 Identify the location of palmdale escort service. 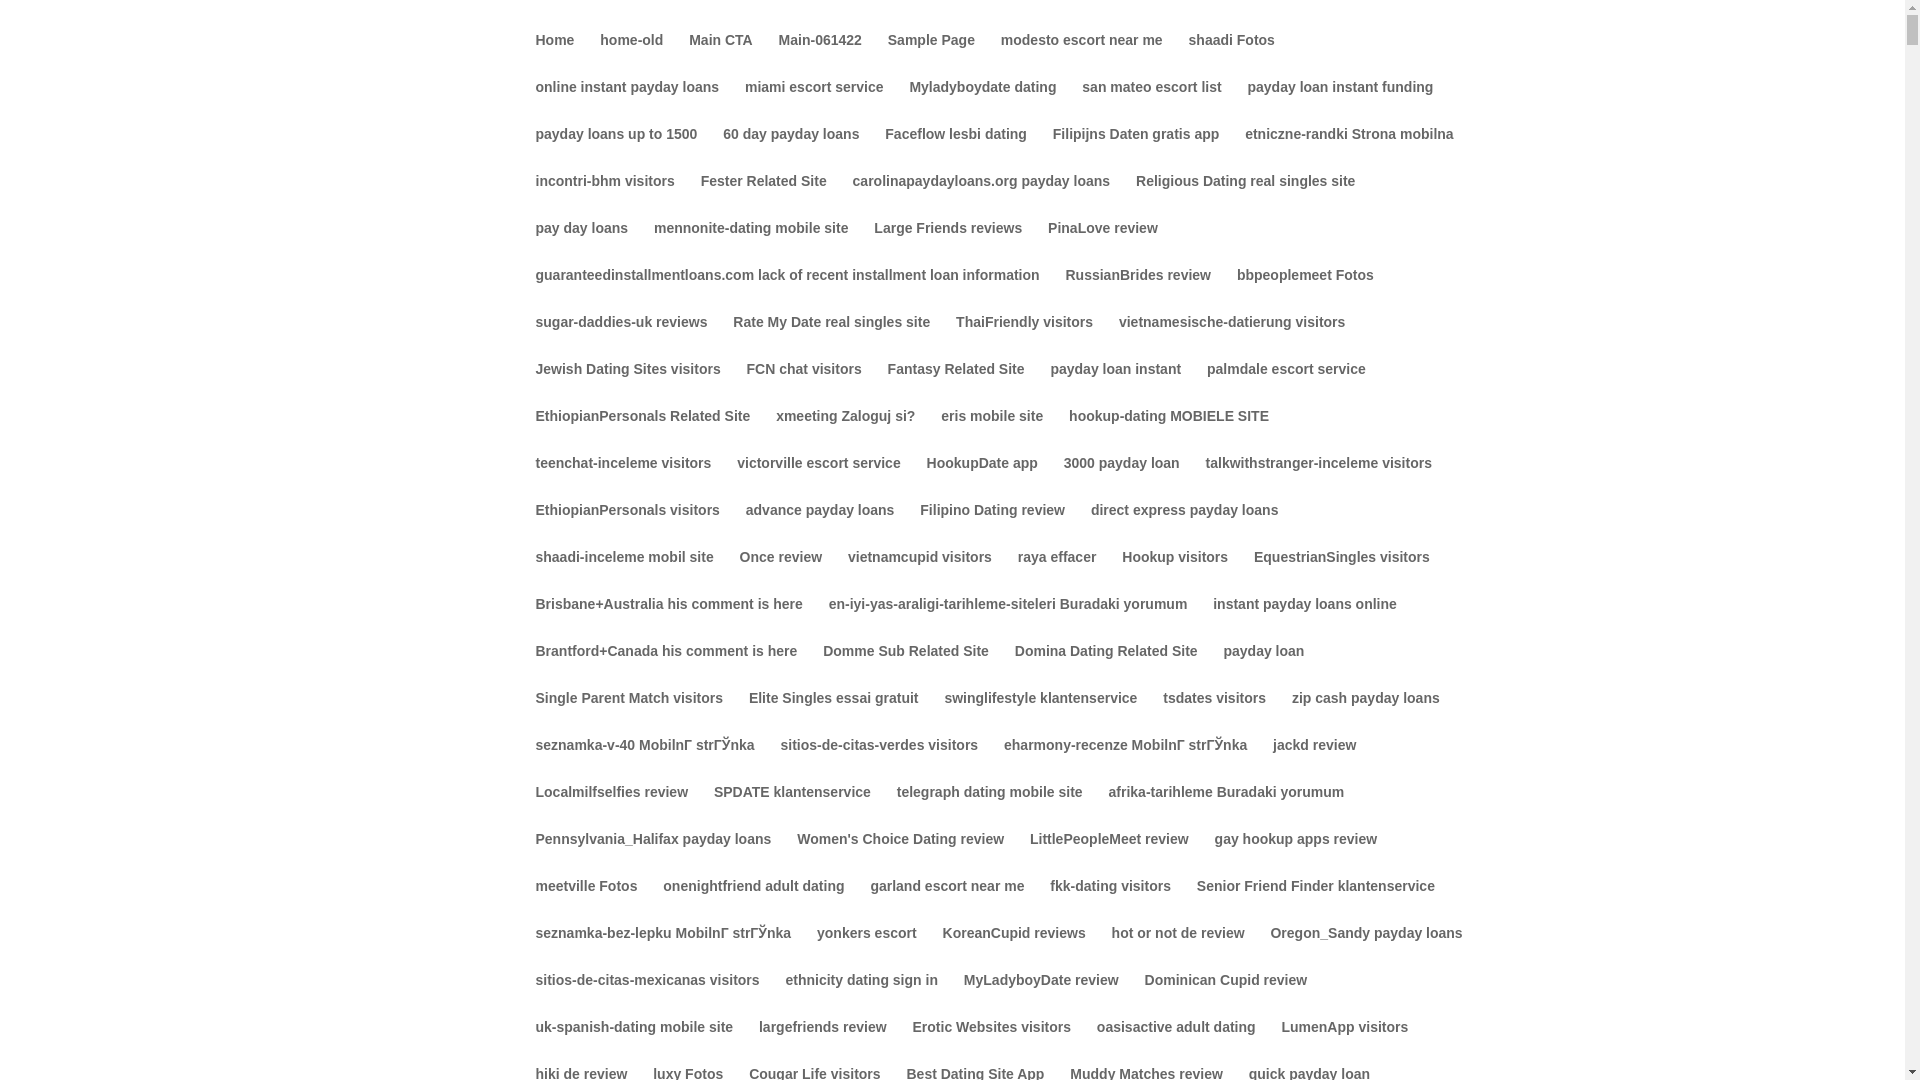
(1286, 385).